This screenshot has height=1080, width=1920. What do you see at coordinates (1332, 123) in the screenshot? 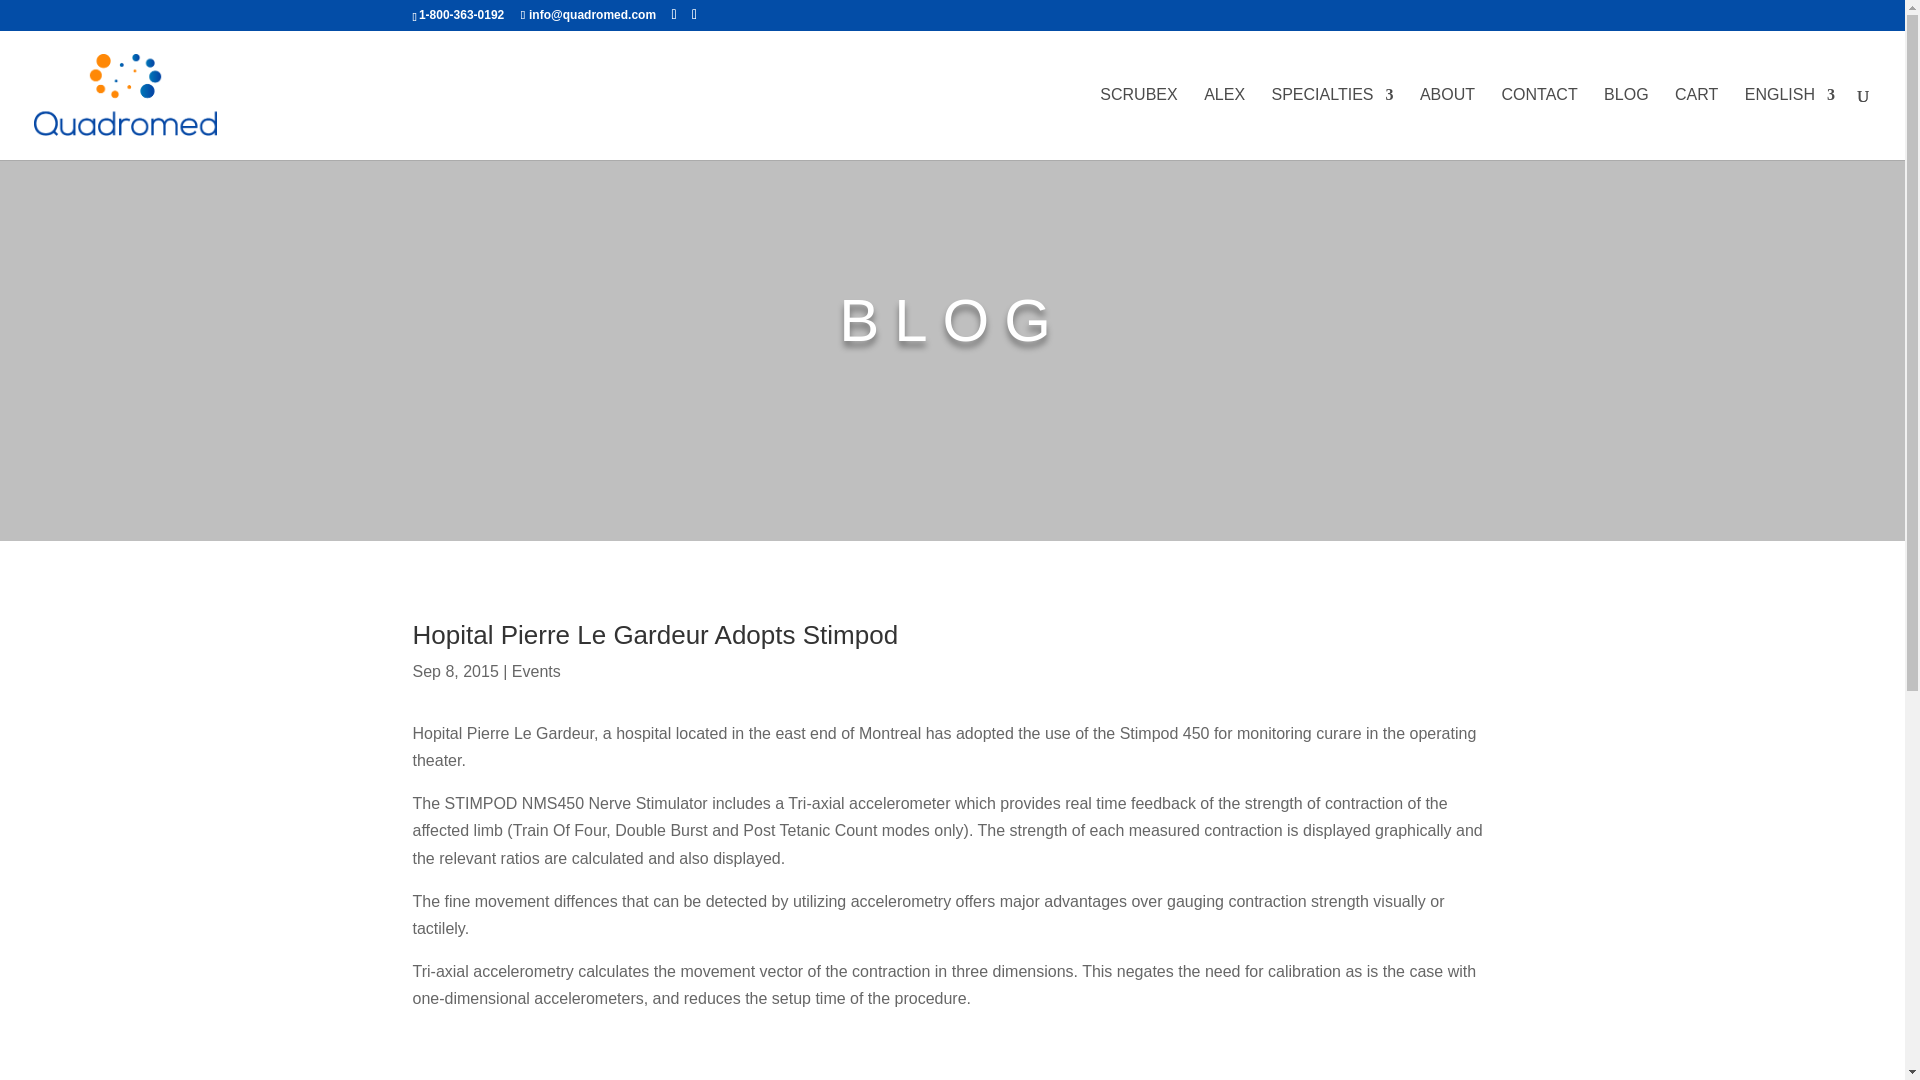
I see `SPECIALTIES` at bounding box center [1332, 123].